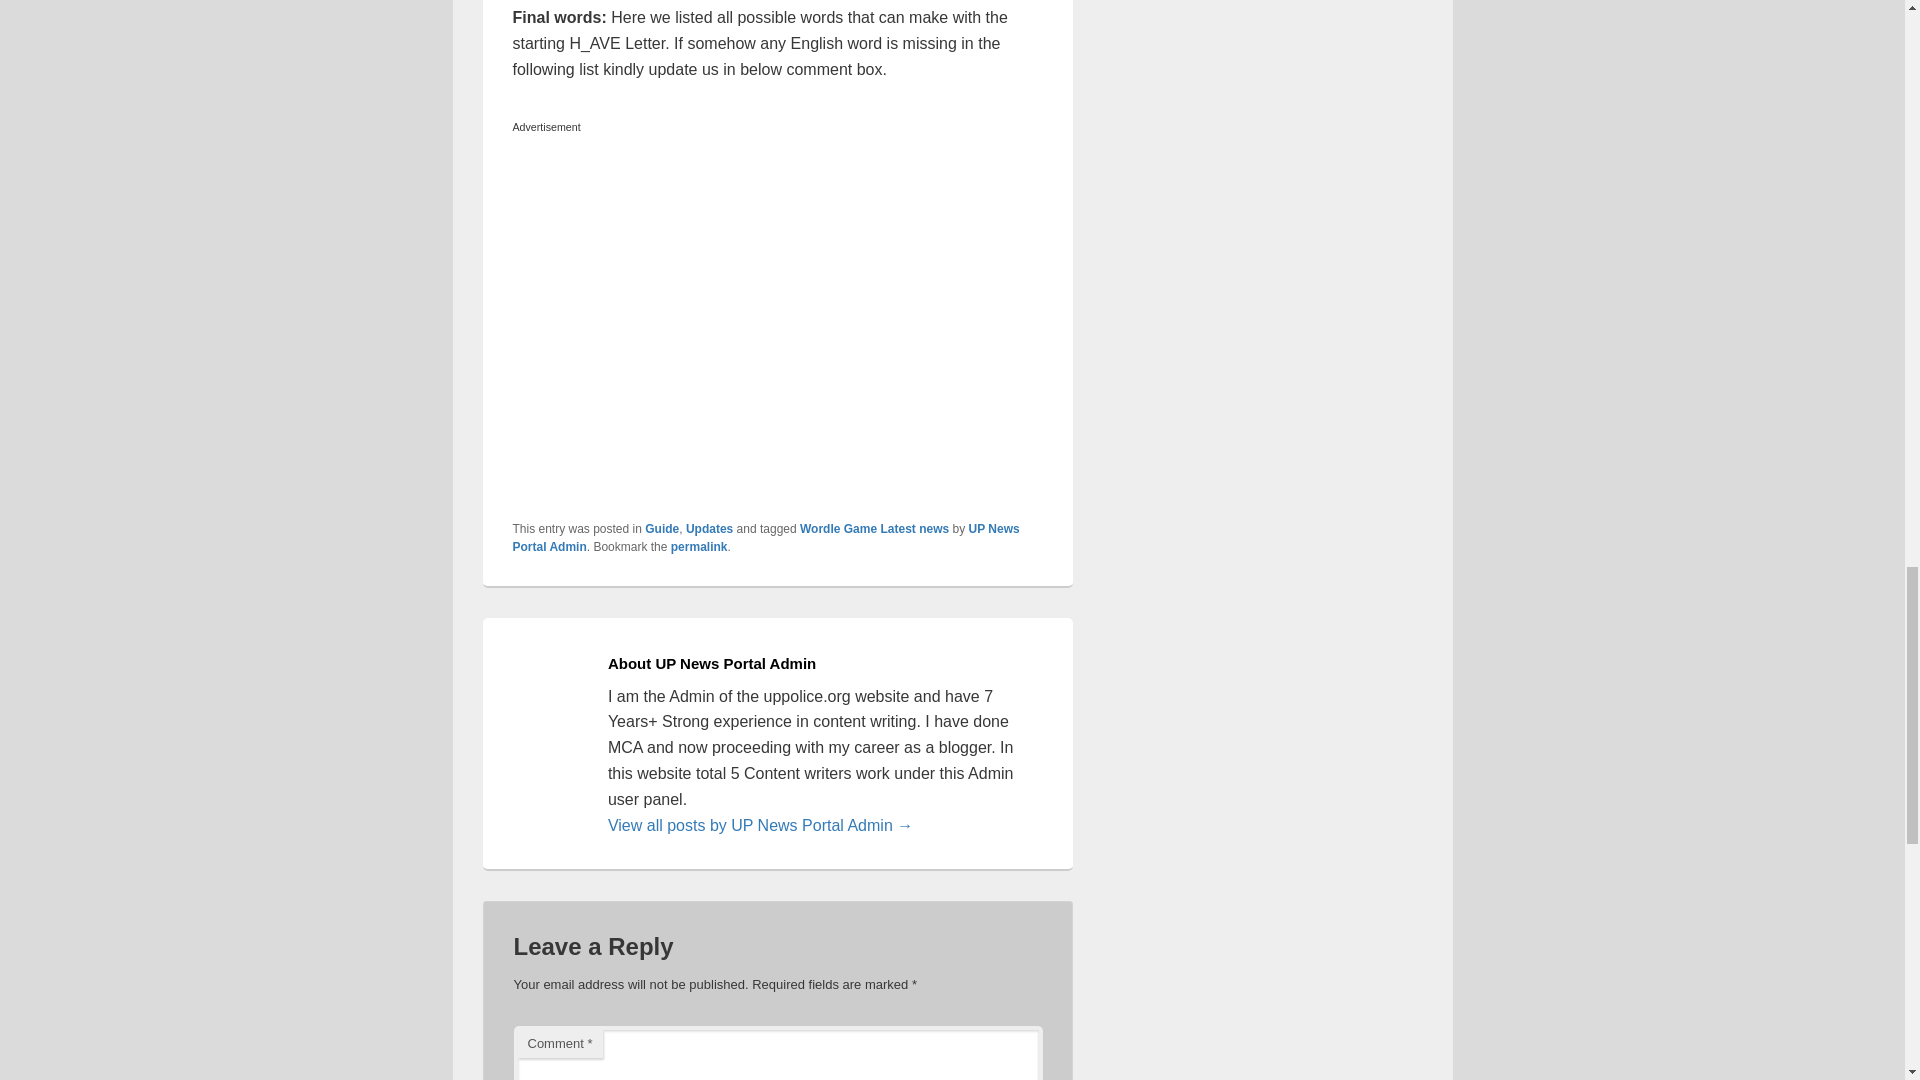 The width and height of the screenshot is (1920, 1080). Describe the element at coordinates (662, 528) in the screenshot. I see `Guide` at that location.